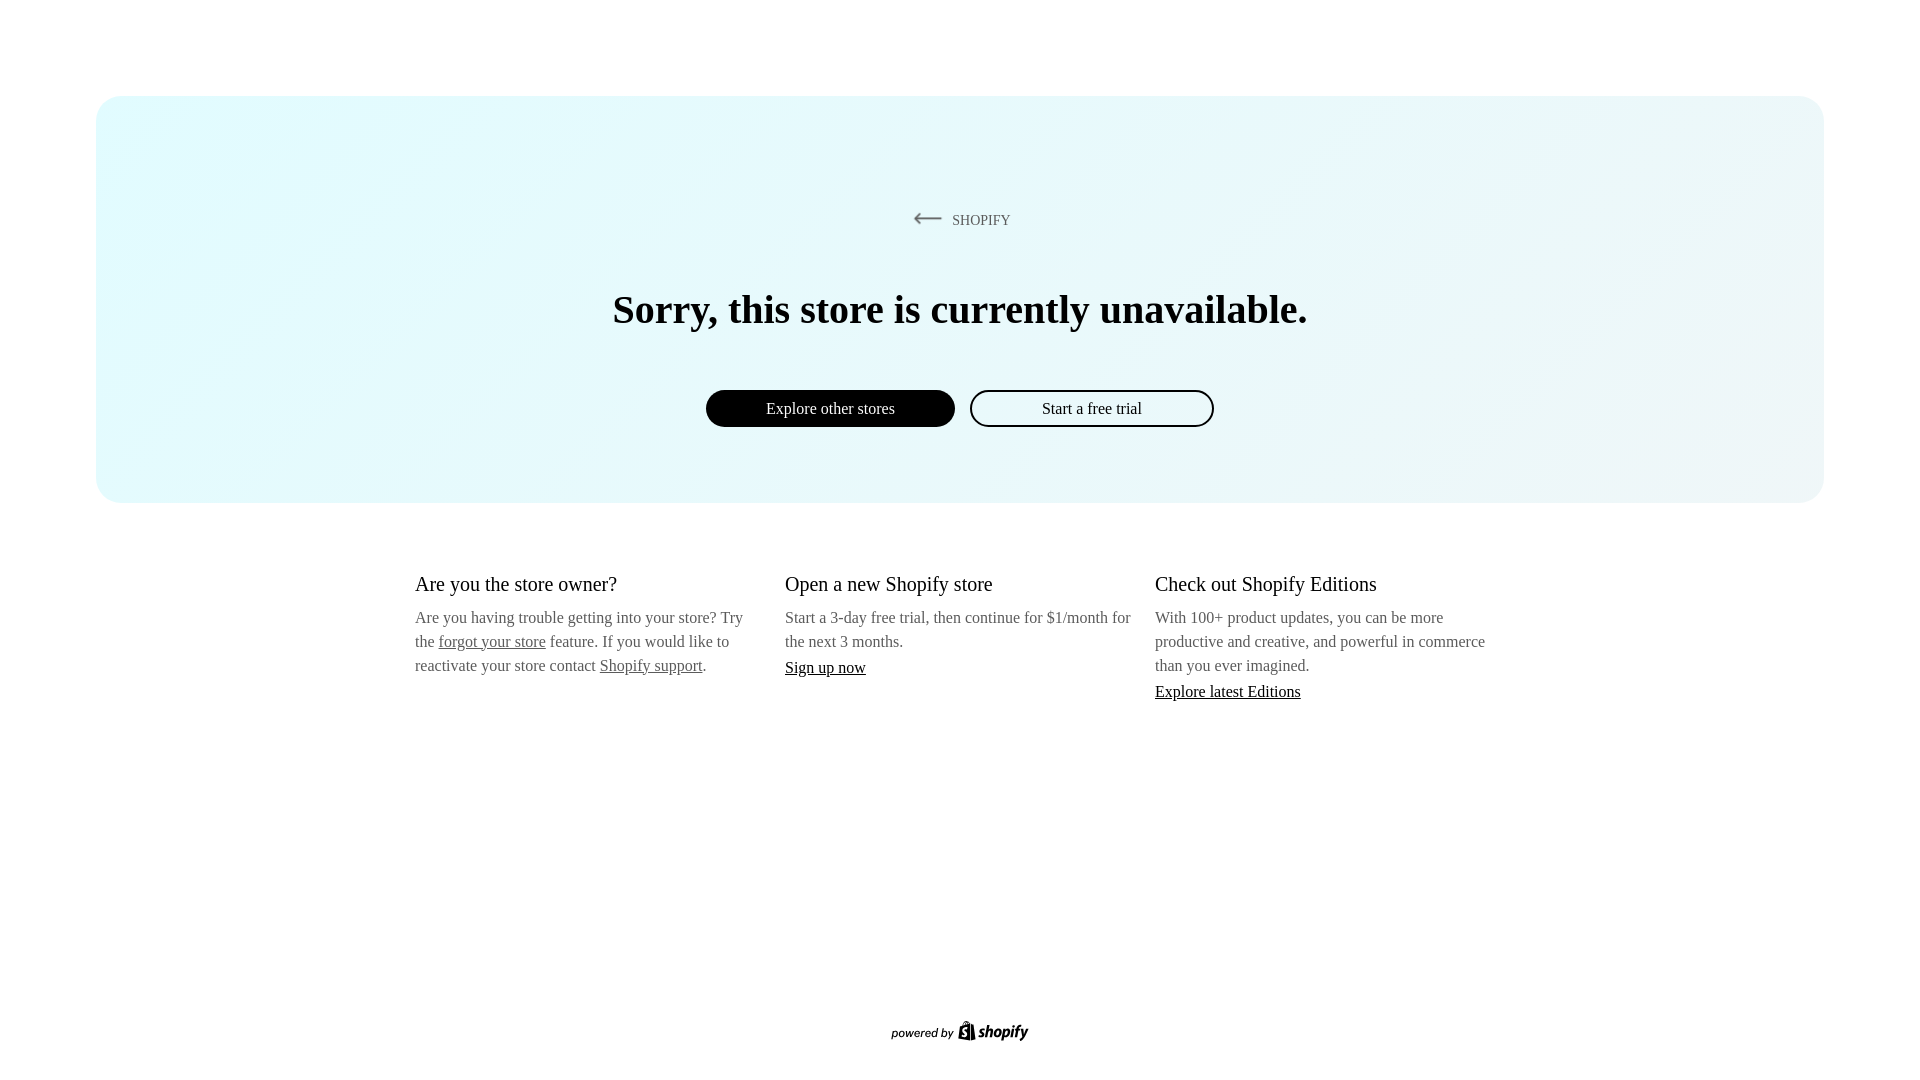  What do you see at coordinates (830, 408) in the screenshot?
I see `Explore other stores` at bounding box center [830, 408].